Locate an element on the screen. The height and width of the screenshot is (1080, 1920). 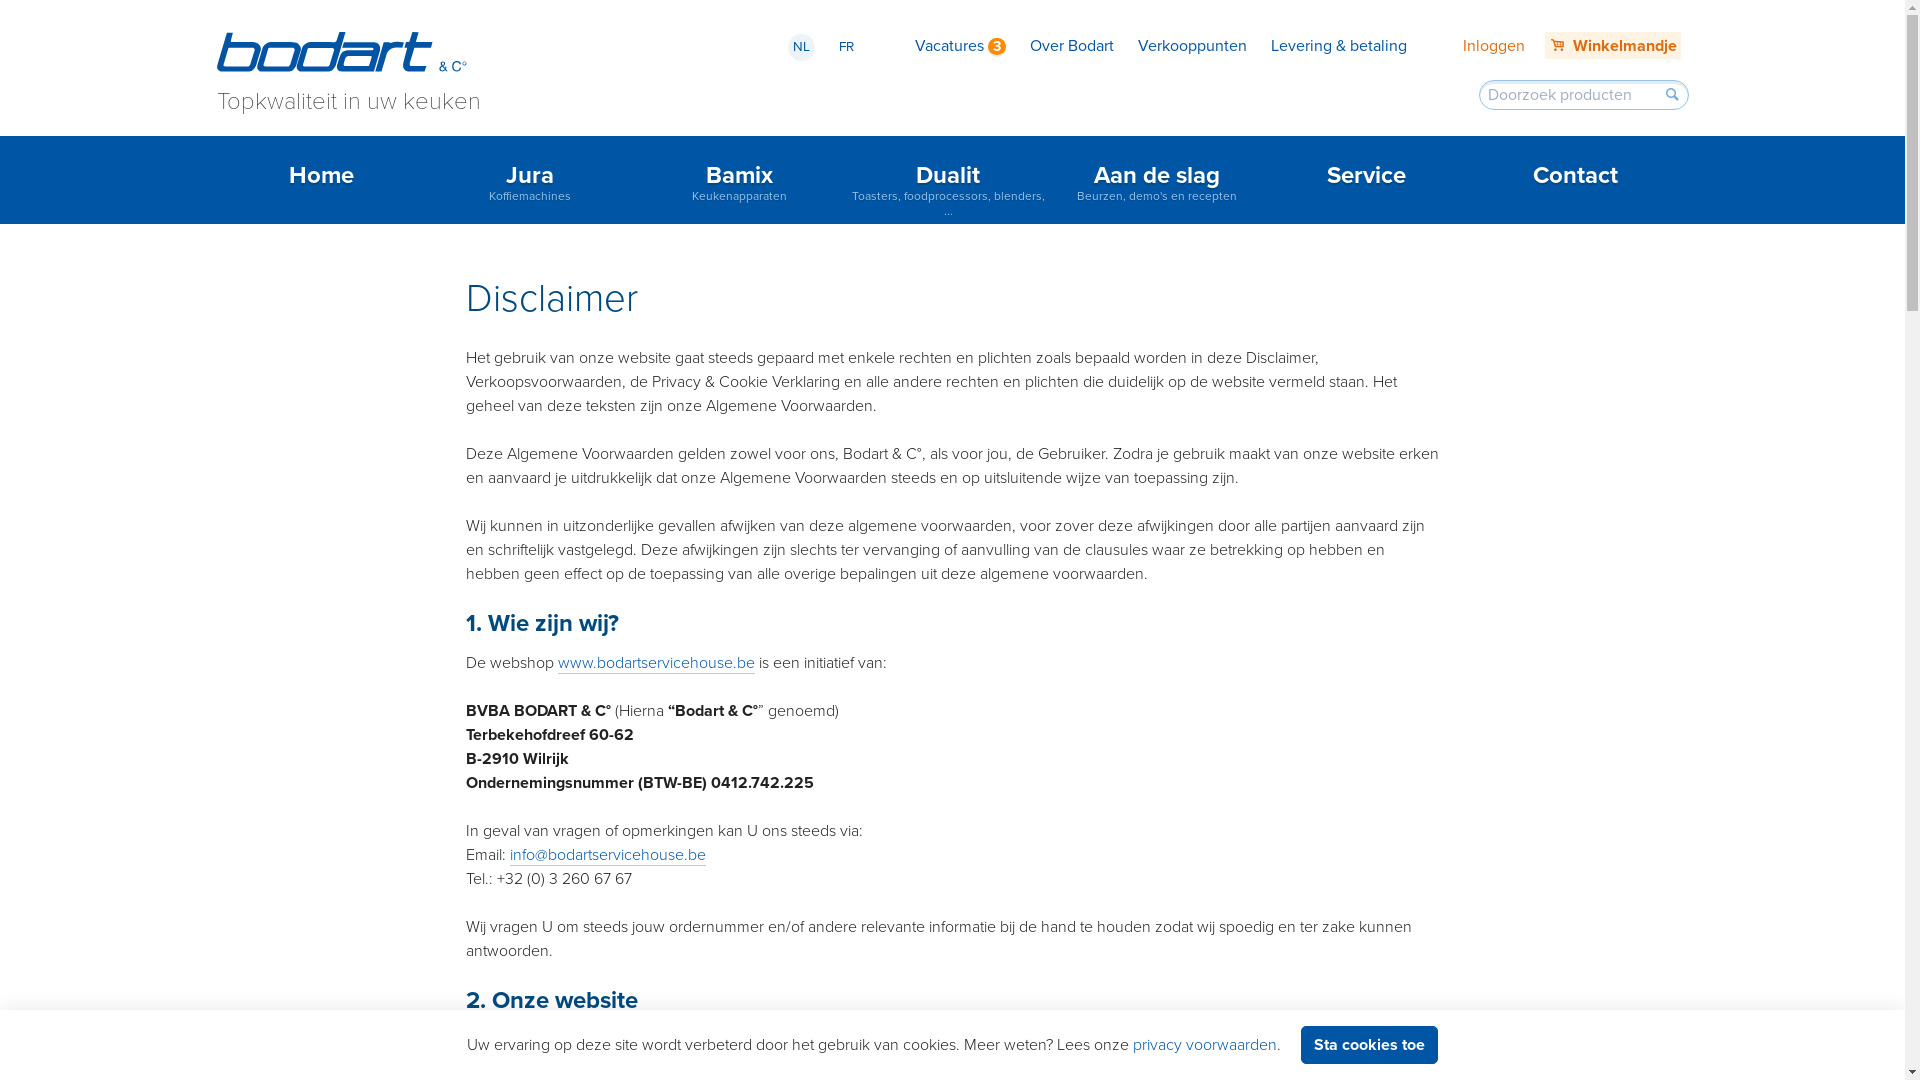
NL is located at coordinates (802, 48).